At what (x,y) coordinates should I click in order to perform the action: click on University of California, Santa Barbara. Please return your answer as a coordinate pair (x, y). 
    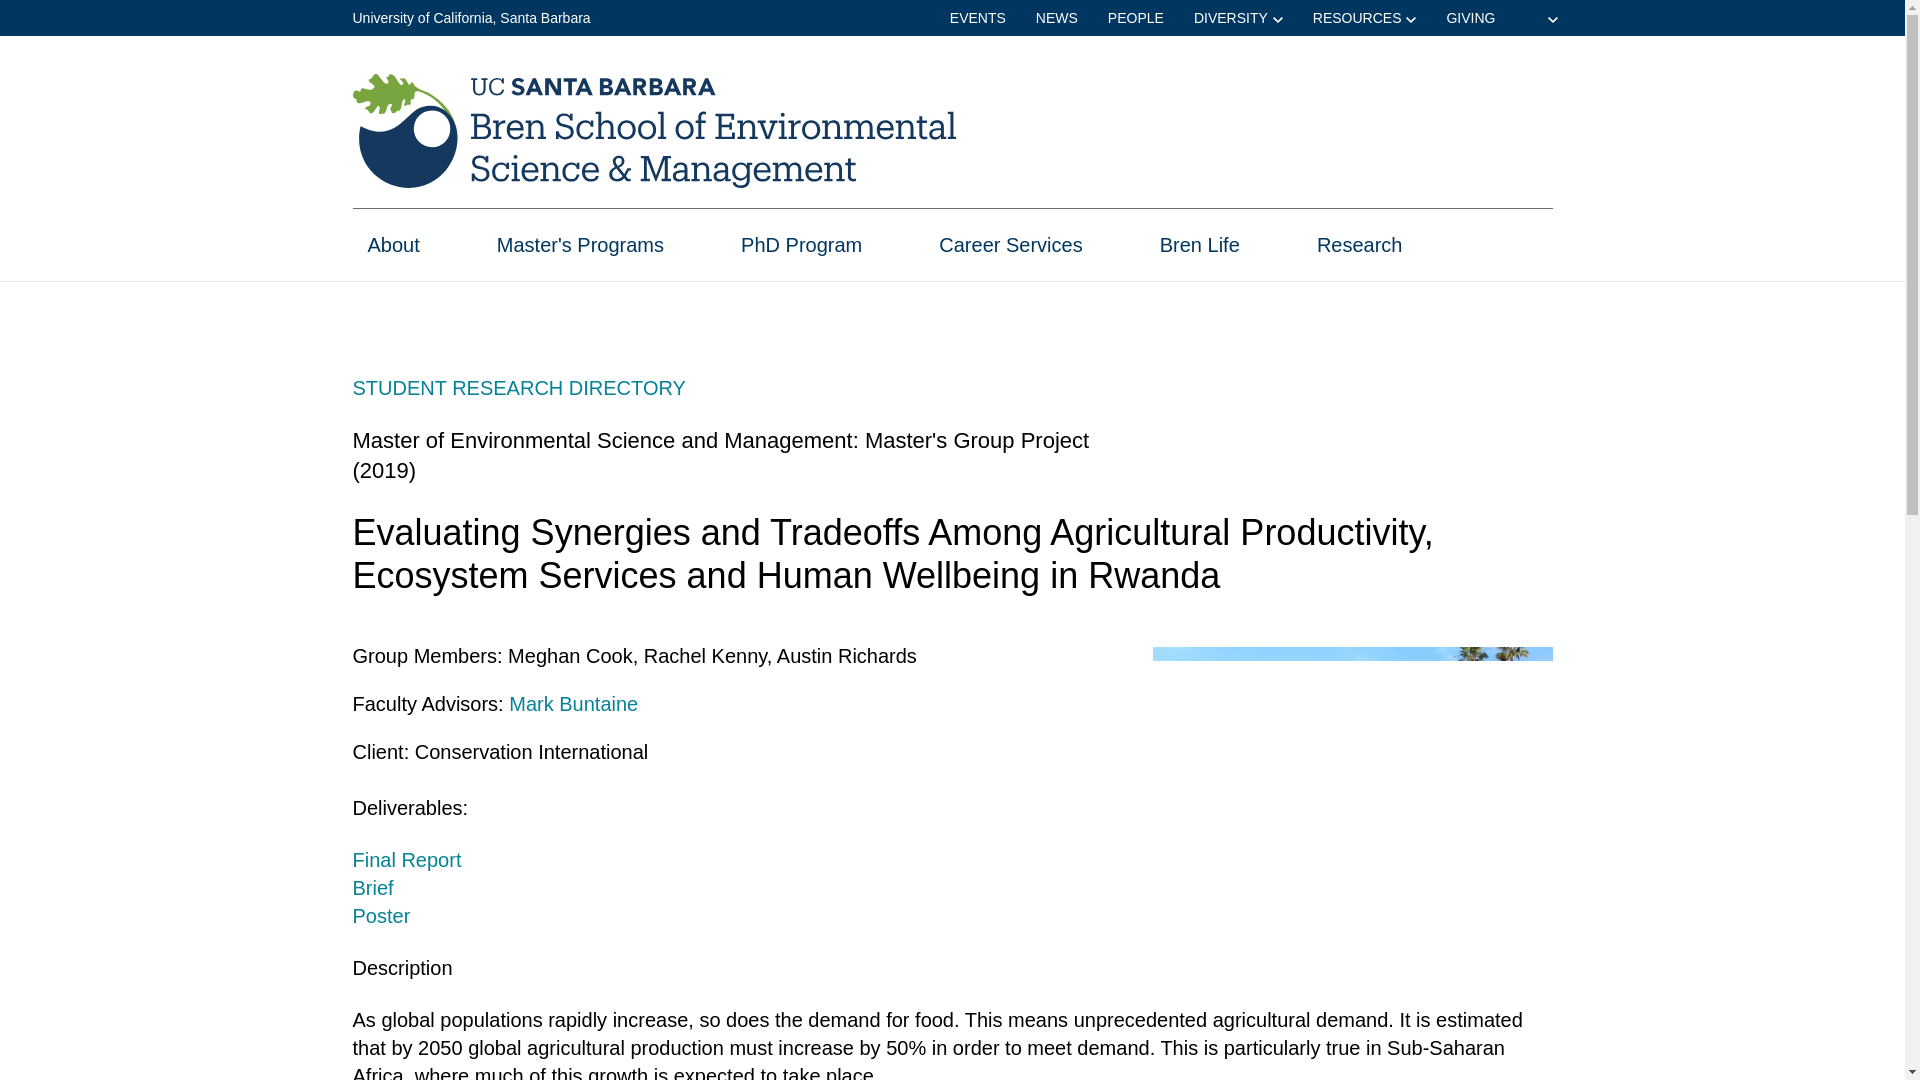
    Looking at the image, I should click on (470, 17).